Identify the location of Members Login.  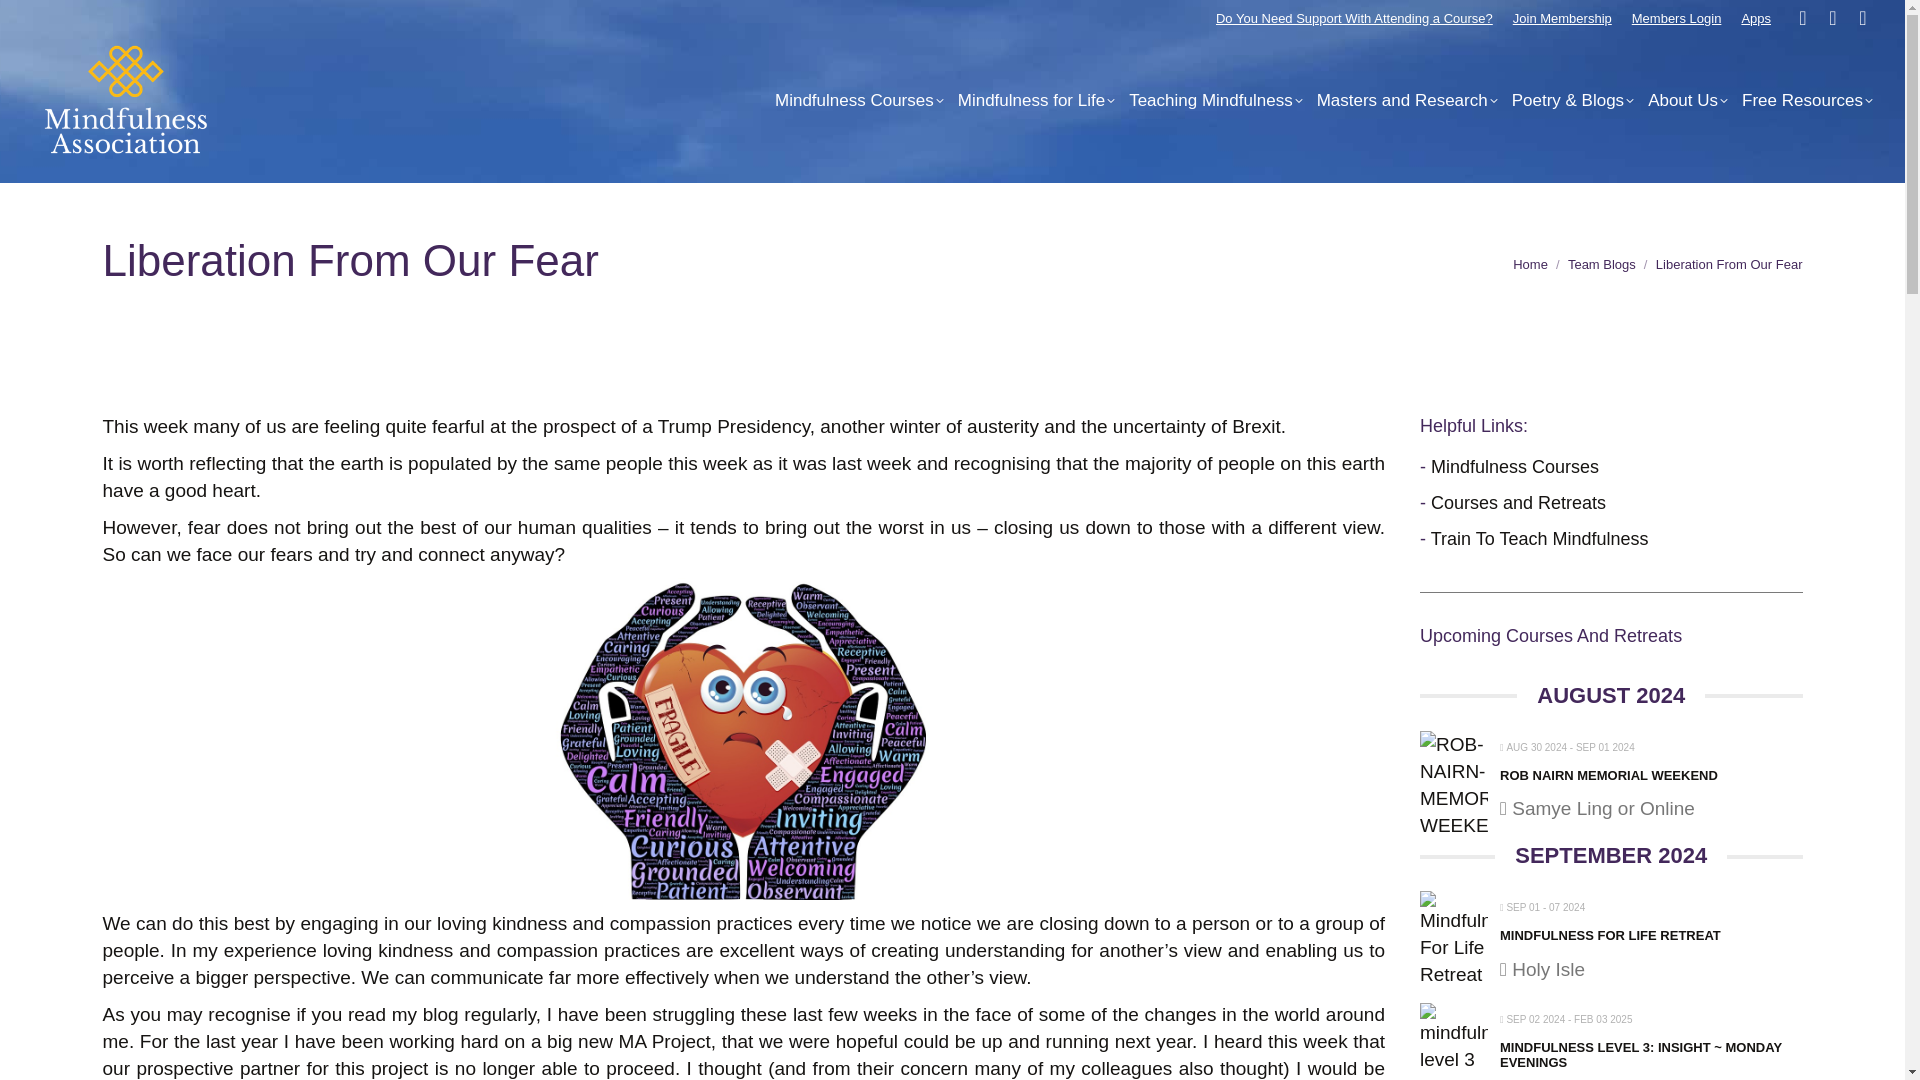
(1677, 16).